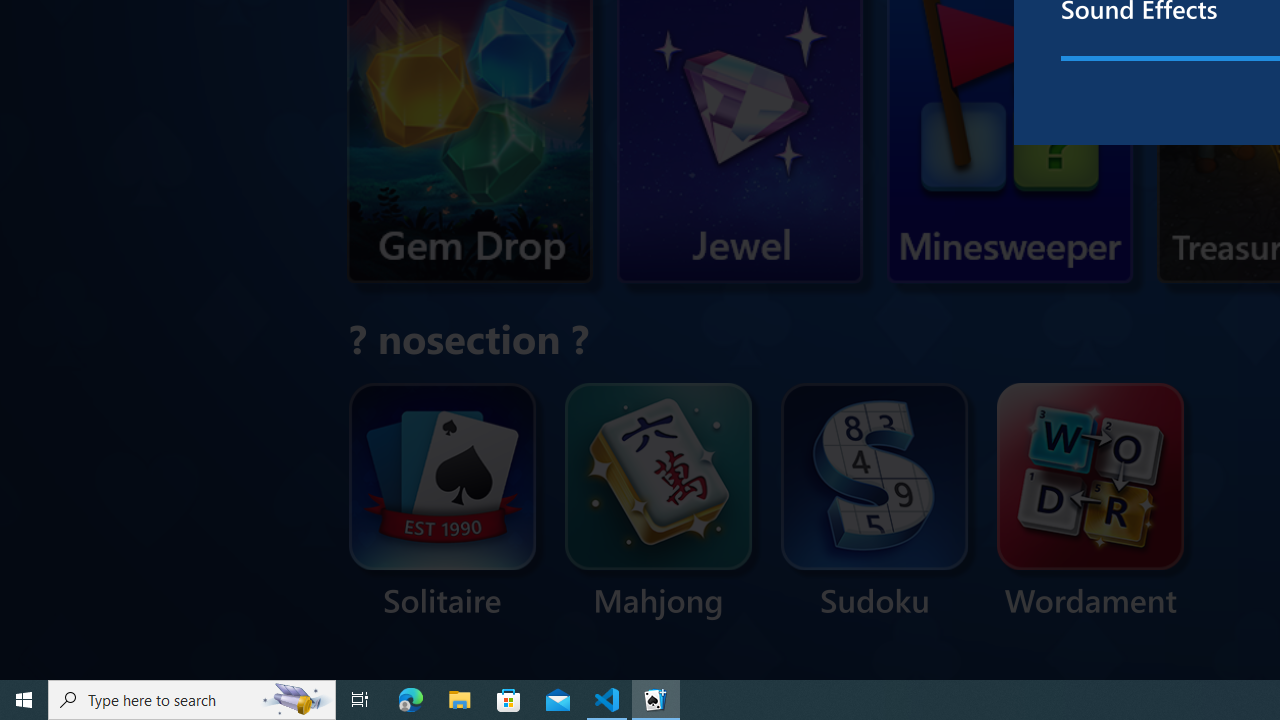 This screenshot has height=720, width=1280. Describe the element at coordinates (460, 700) in the screenshot. I see `File Explorer` at that location.